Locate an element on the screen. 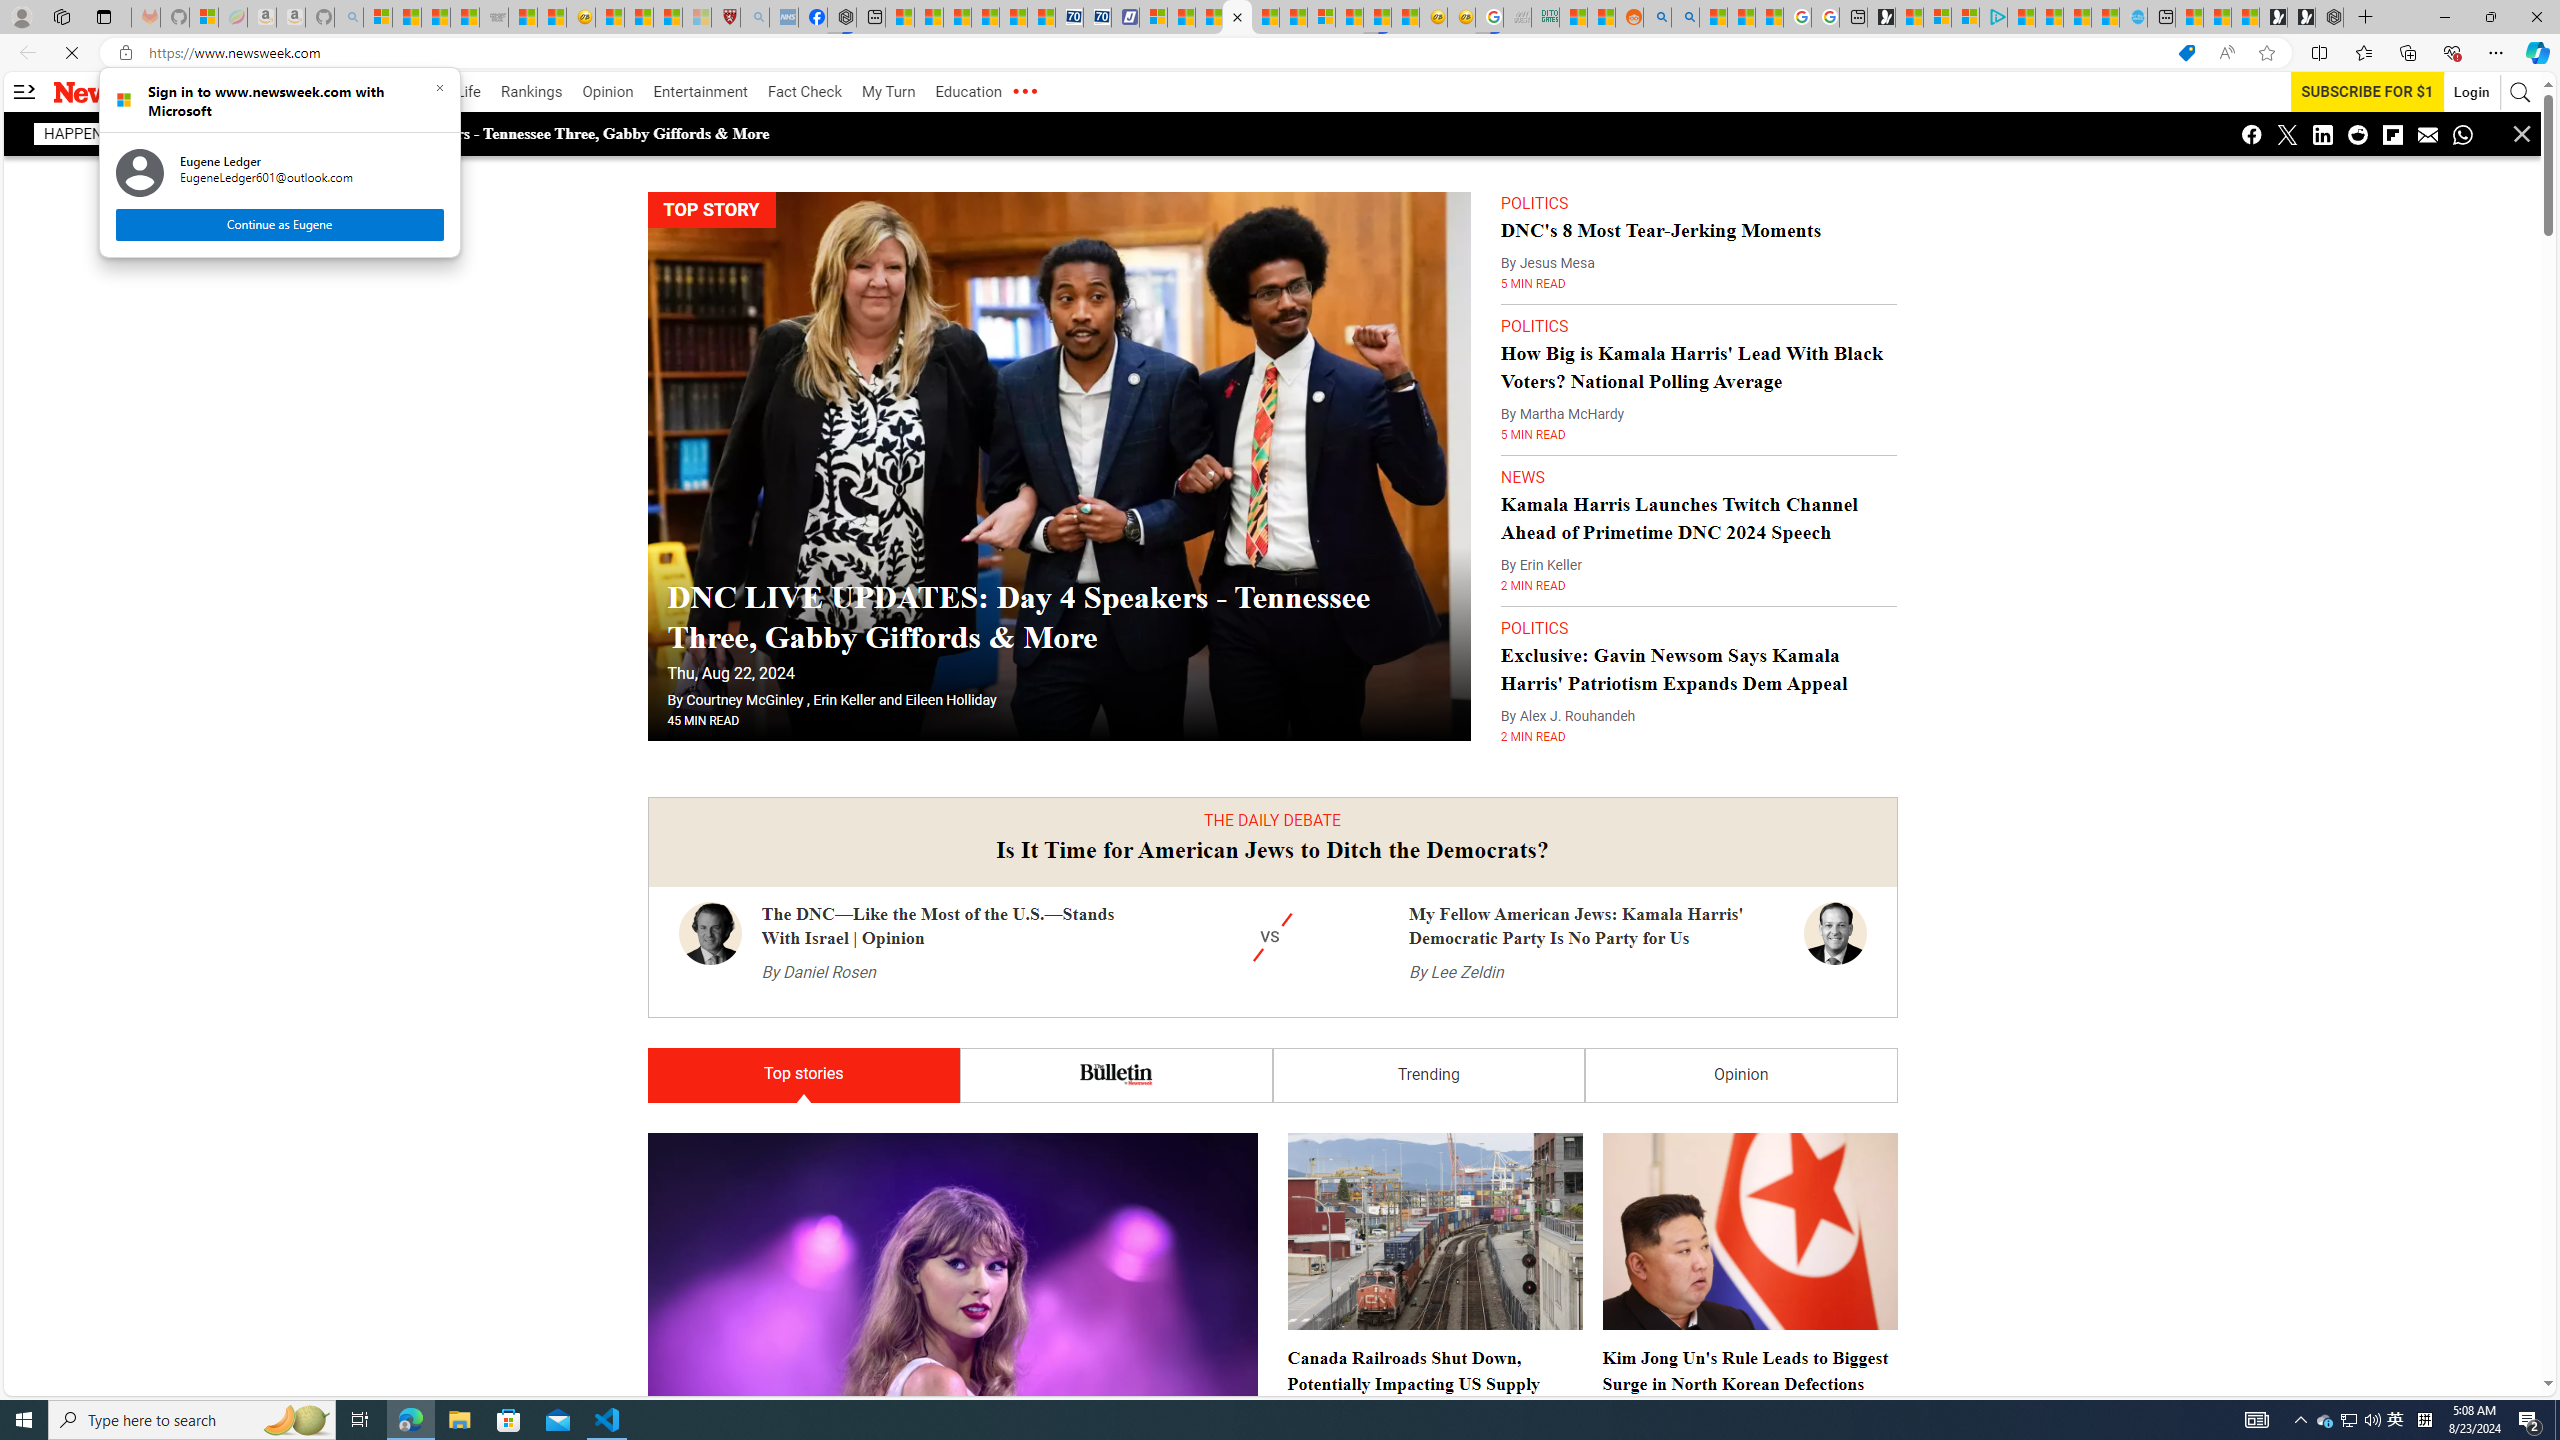 The width and height of the screenshot is (2560, 1440). Continue as Eugene is located at coordinates (278, 224).